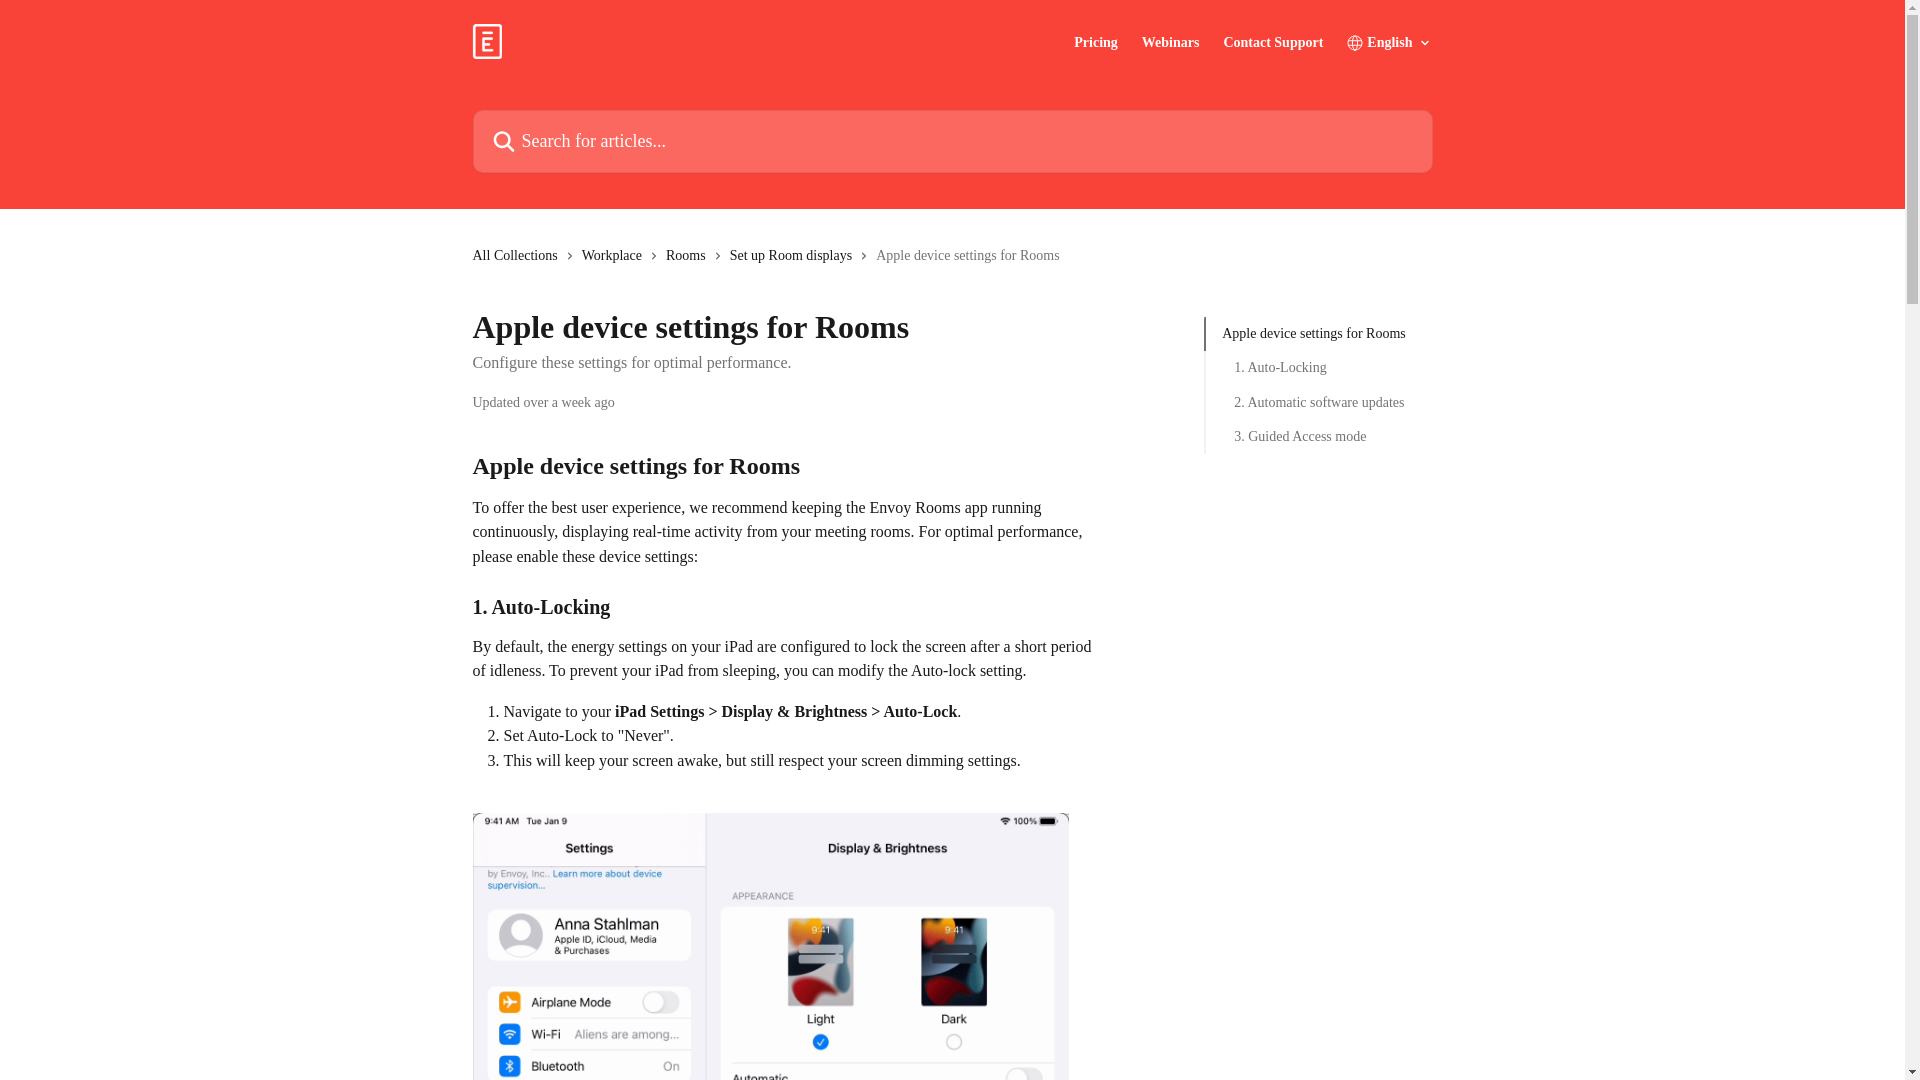  What do you see at coordinates (690, 256) in the screenshot?
I see `Rooms` at bounding box center [690, 256].